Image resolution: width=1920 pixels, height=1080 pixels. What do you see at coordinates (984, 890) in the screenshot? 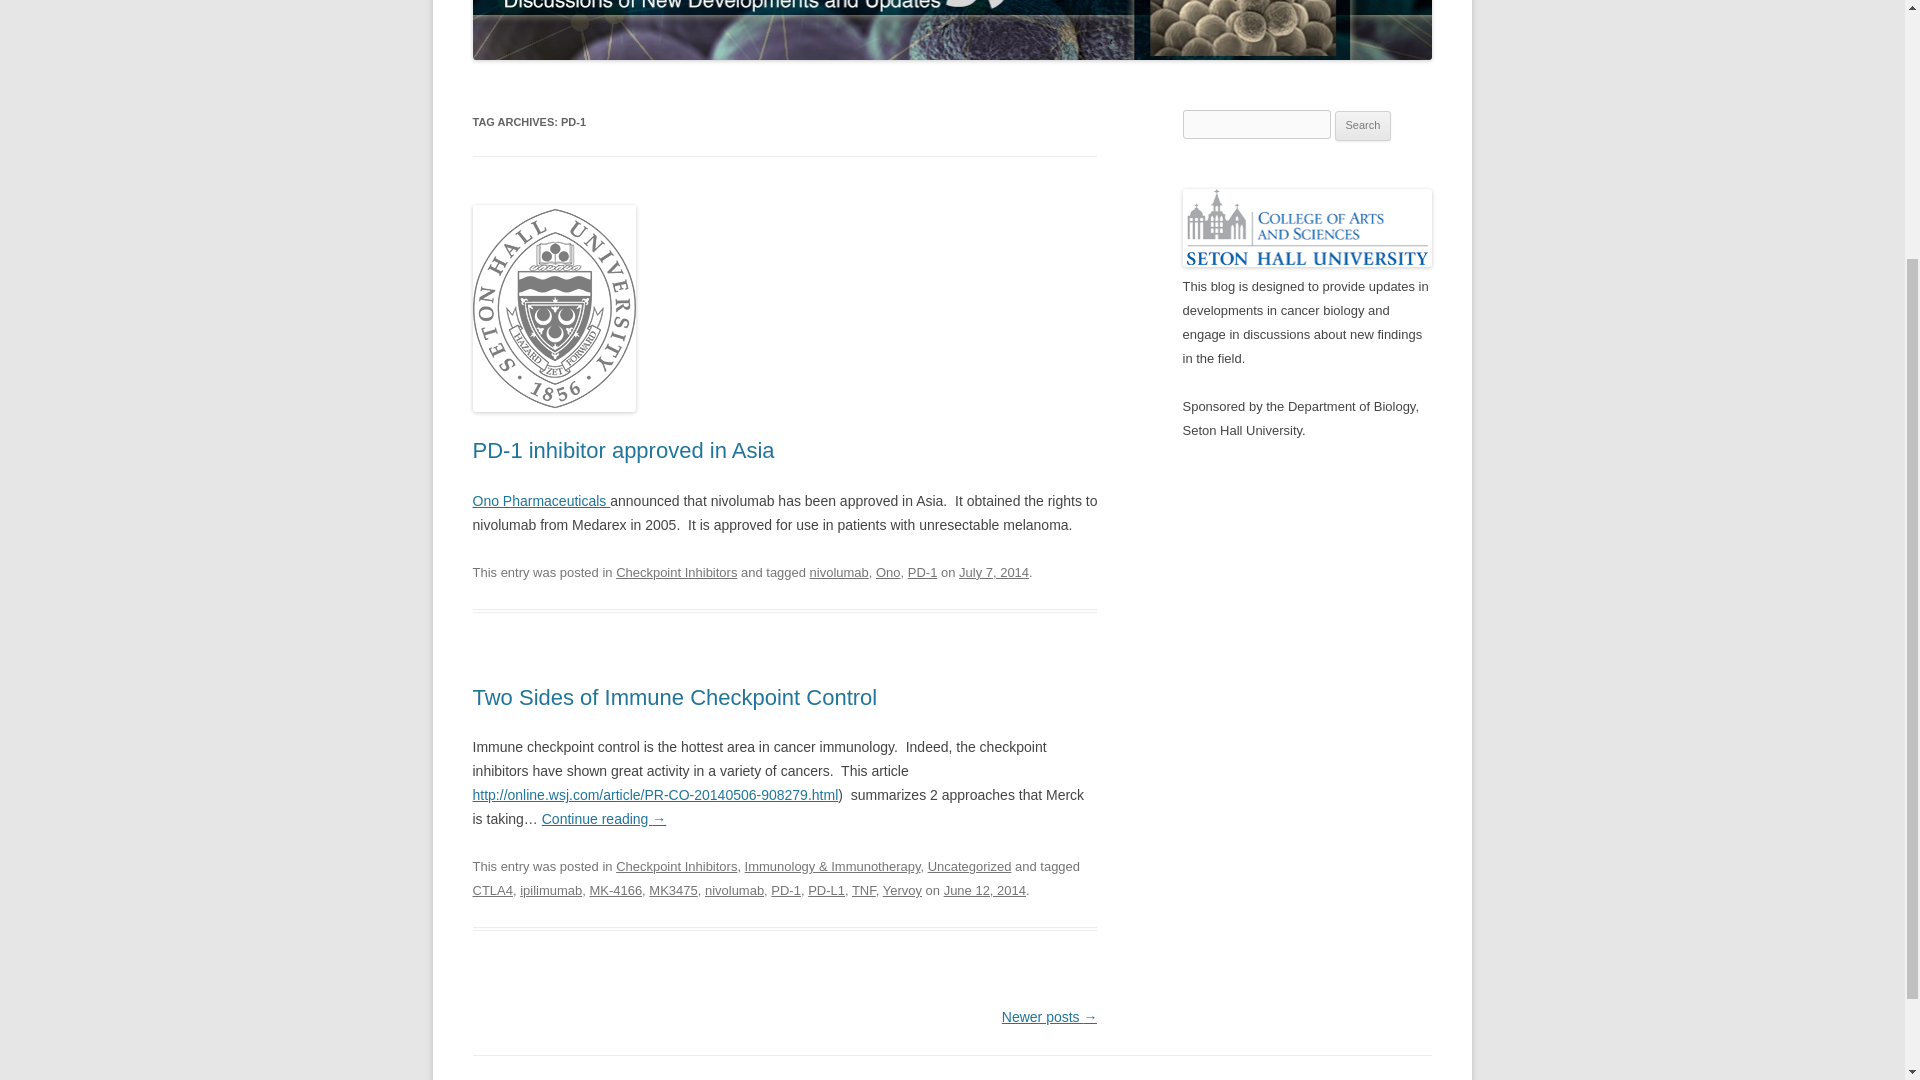
I see `10:52 am` at bounding box center [984, 890].